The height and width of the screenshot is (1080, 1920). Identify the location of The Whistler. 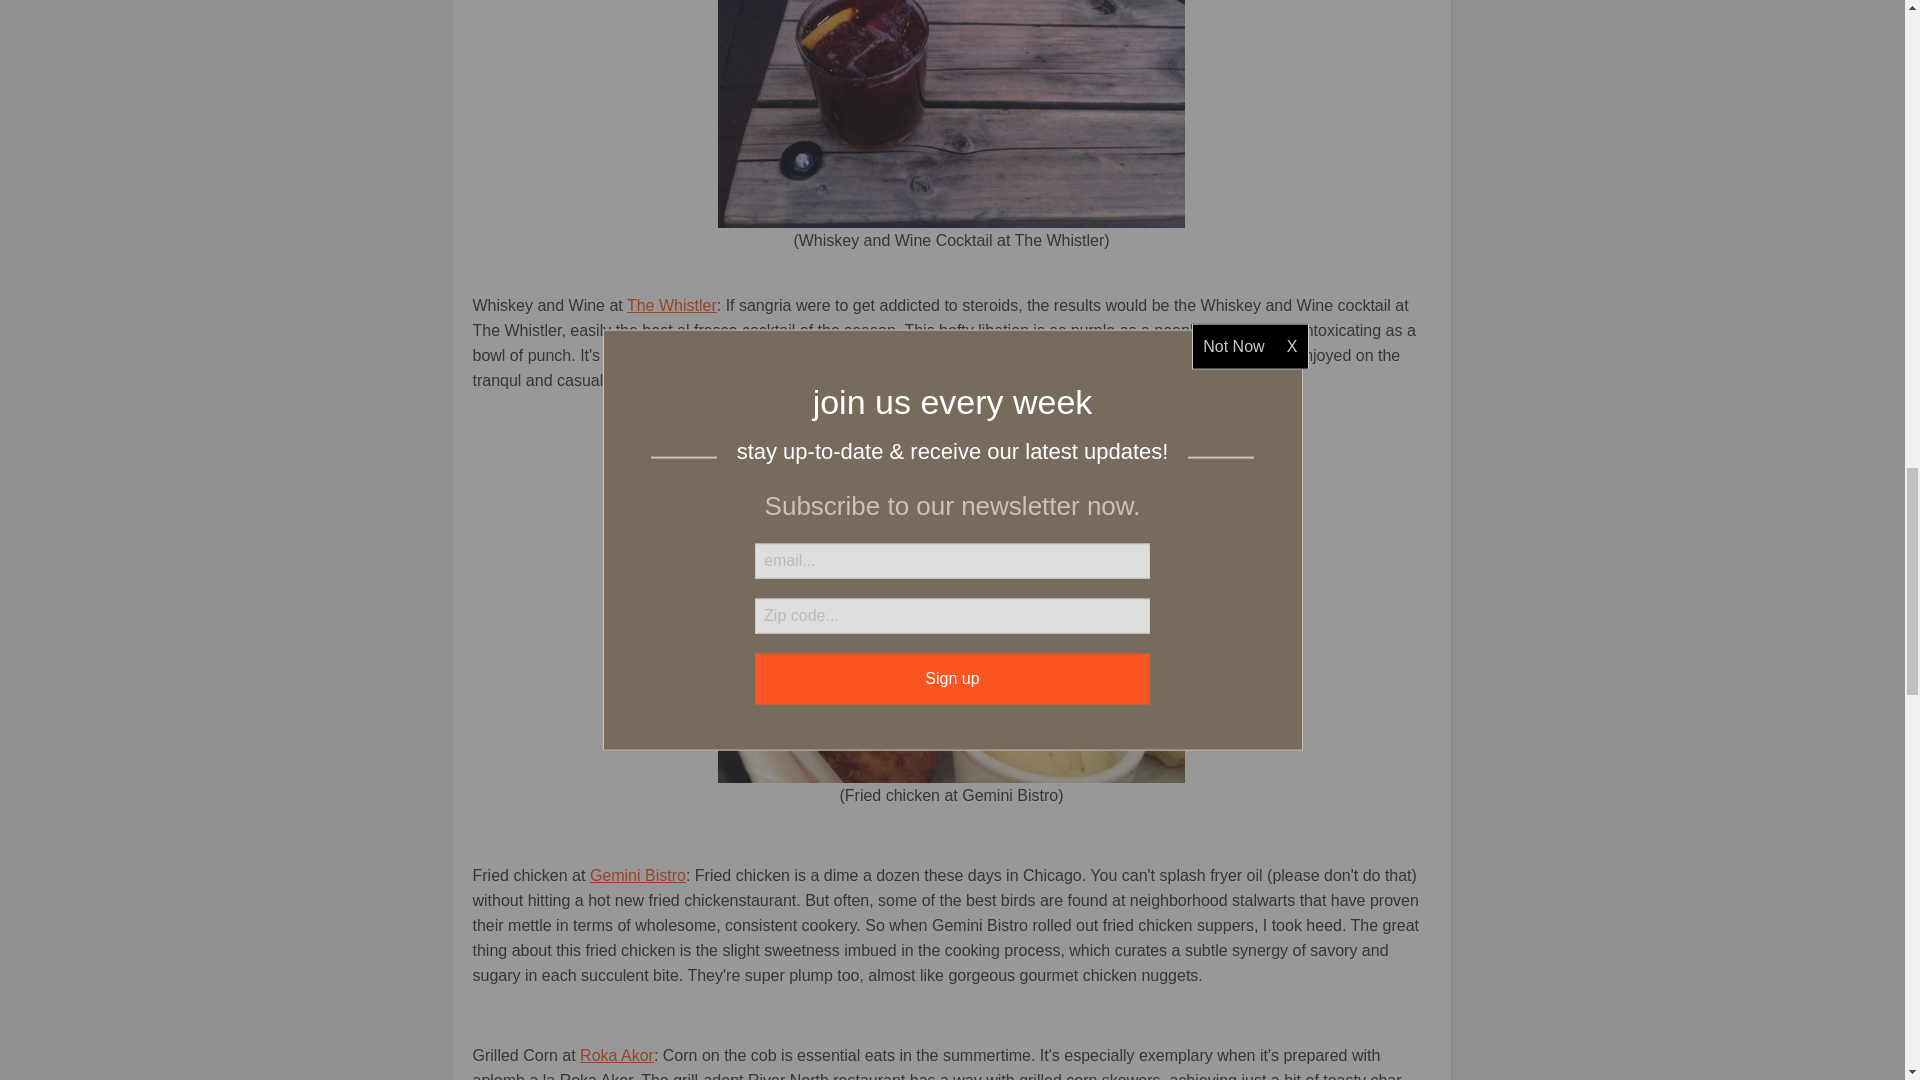
(672, 306).